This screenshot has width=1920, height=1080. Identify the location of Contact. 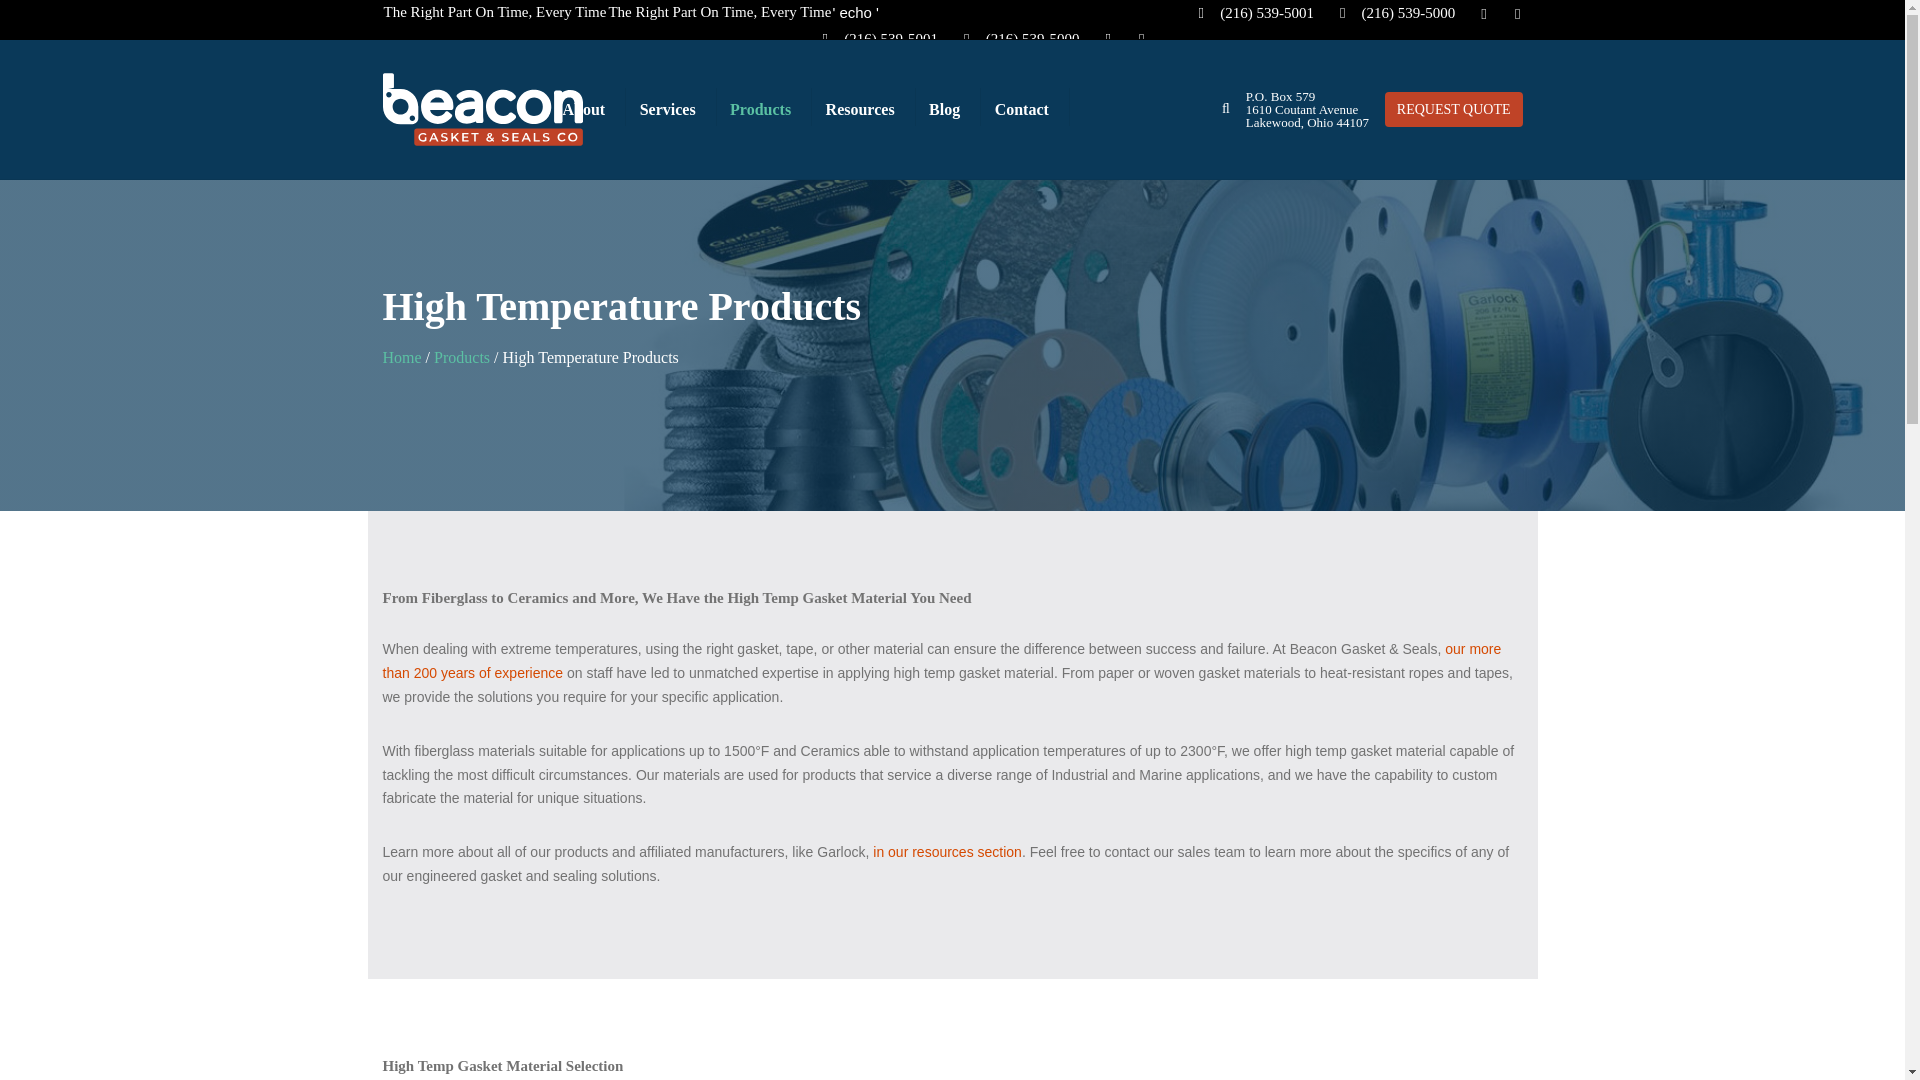
(1022, 109).